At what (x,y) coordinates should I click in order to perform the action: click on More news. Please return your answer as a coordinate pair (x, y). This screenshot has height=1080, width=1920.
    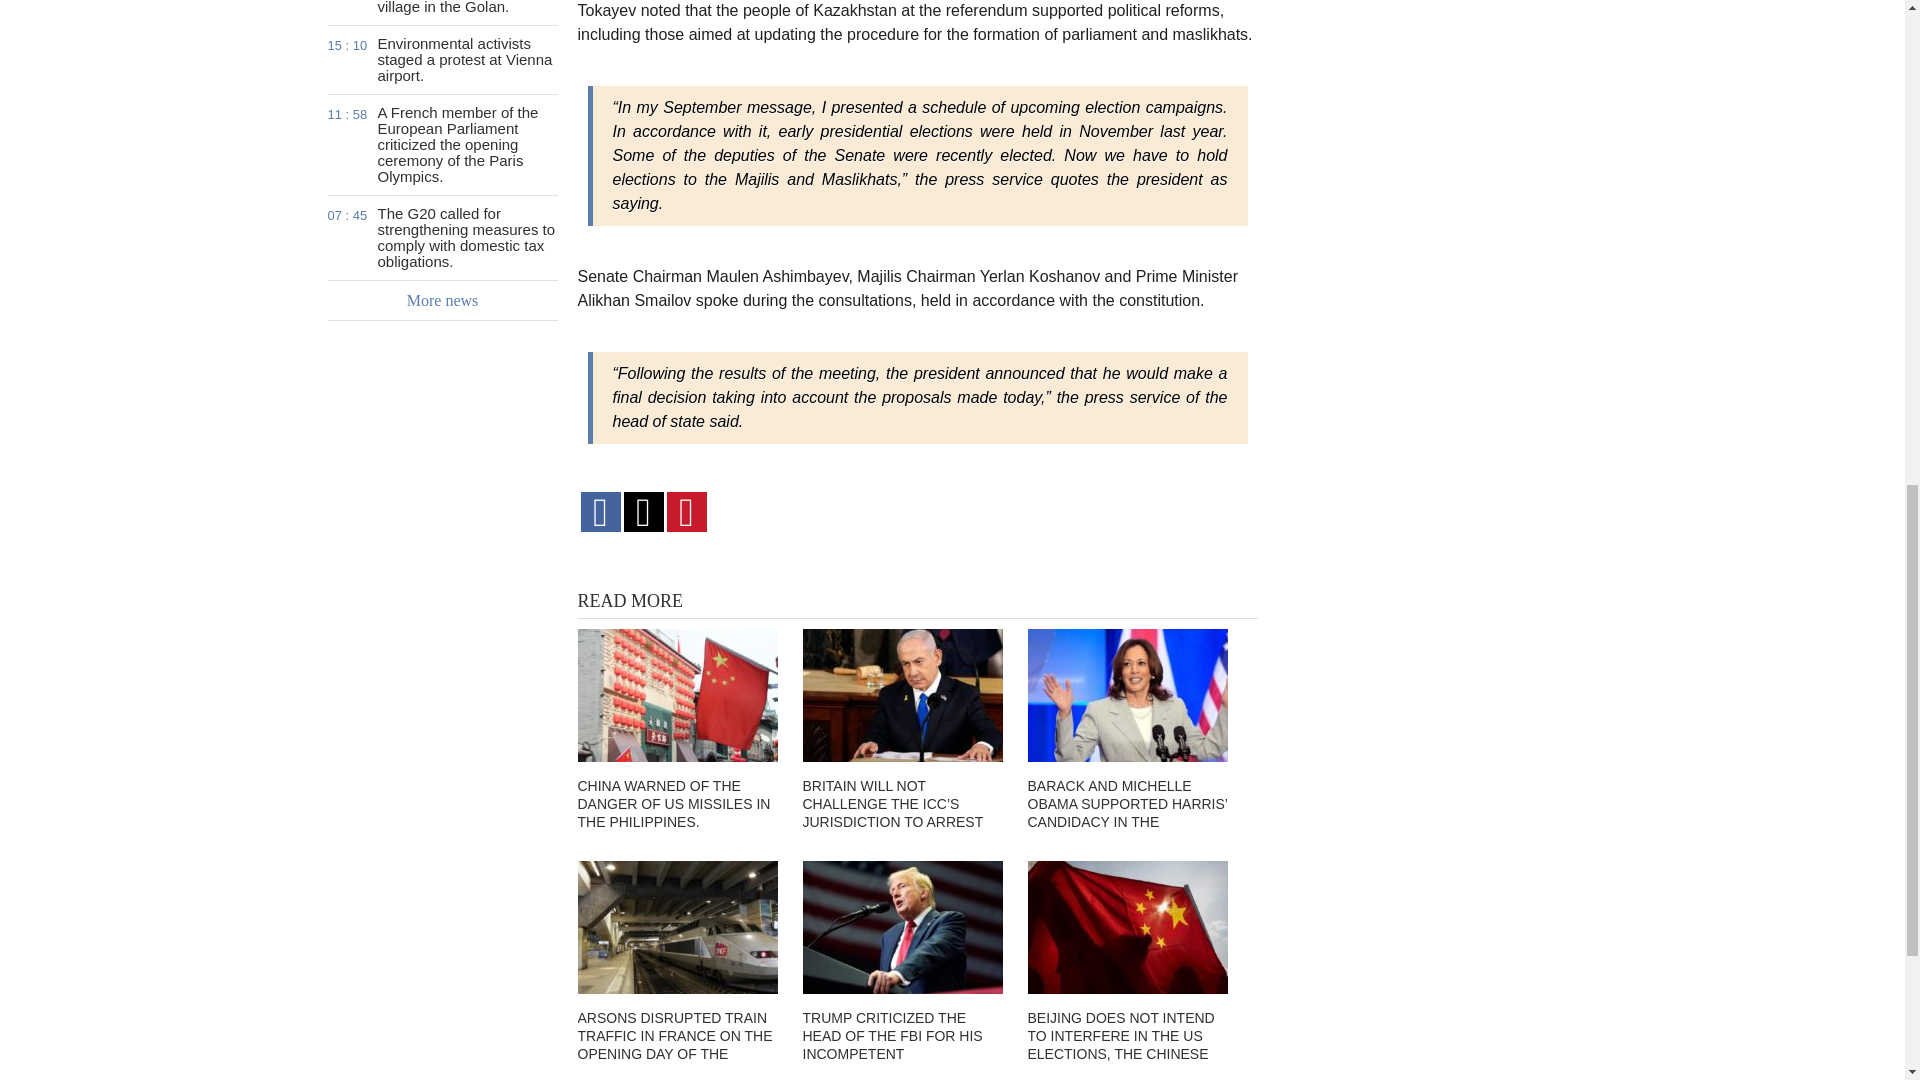
    Looking at the image, I should click on (443, 300).